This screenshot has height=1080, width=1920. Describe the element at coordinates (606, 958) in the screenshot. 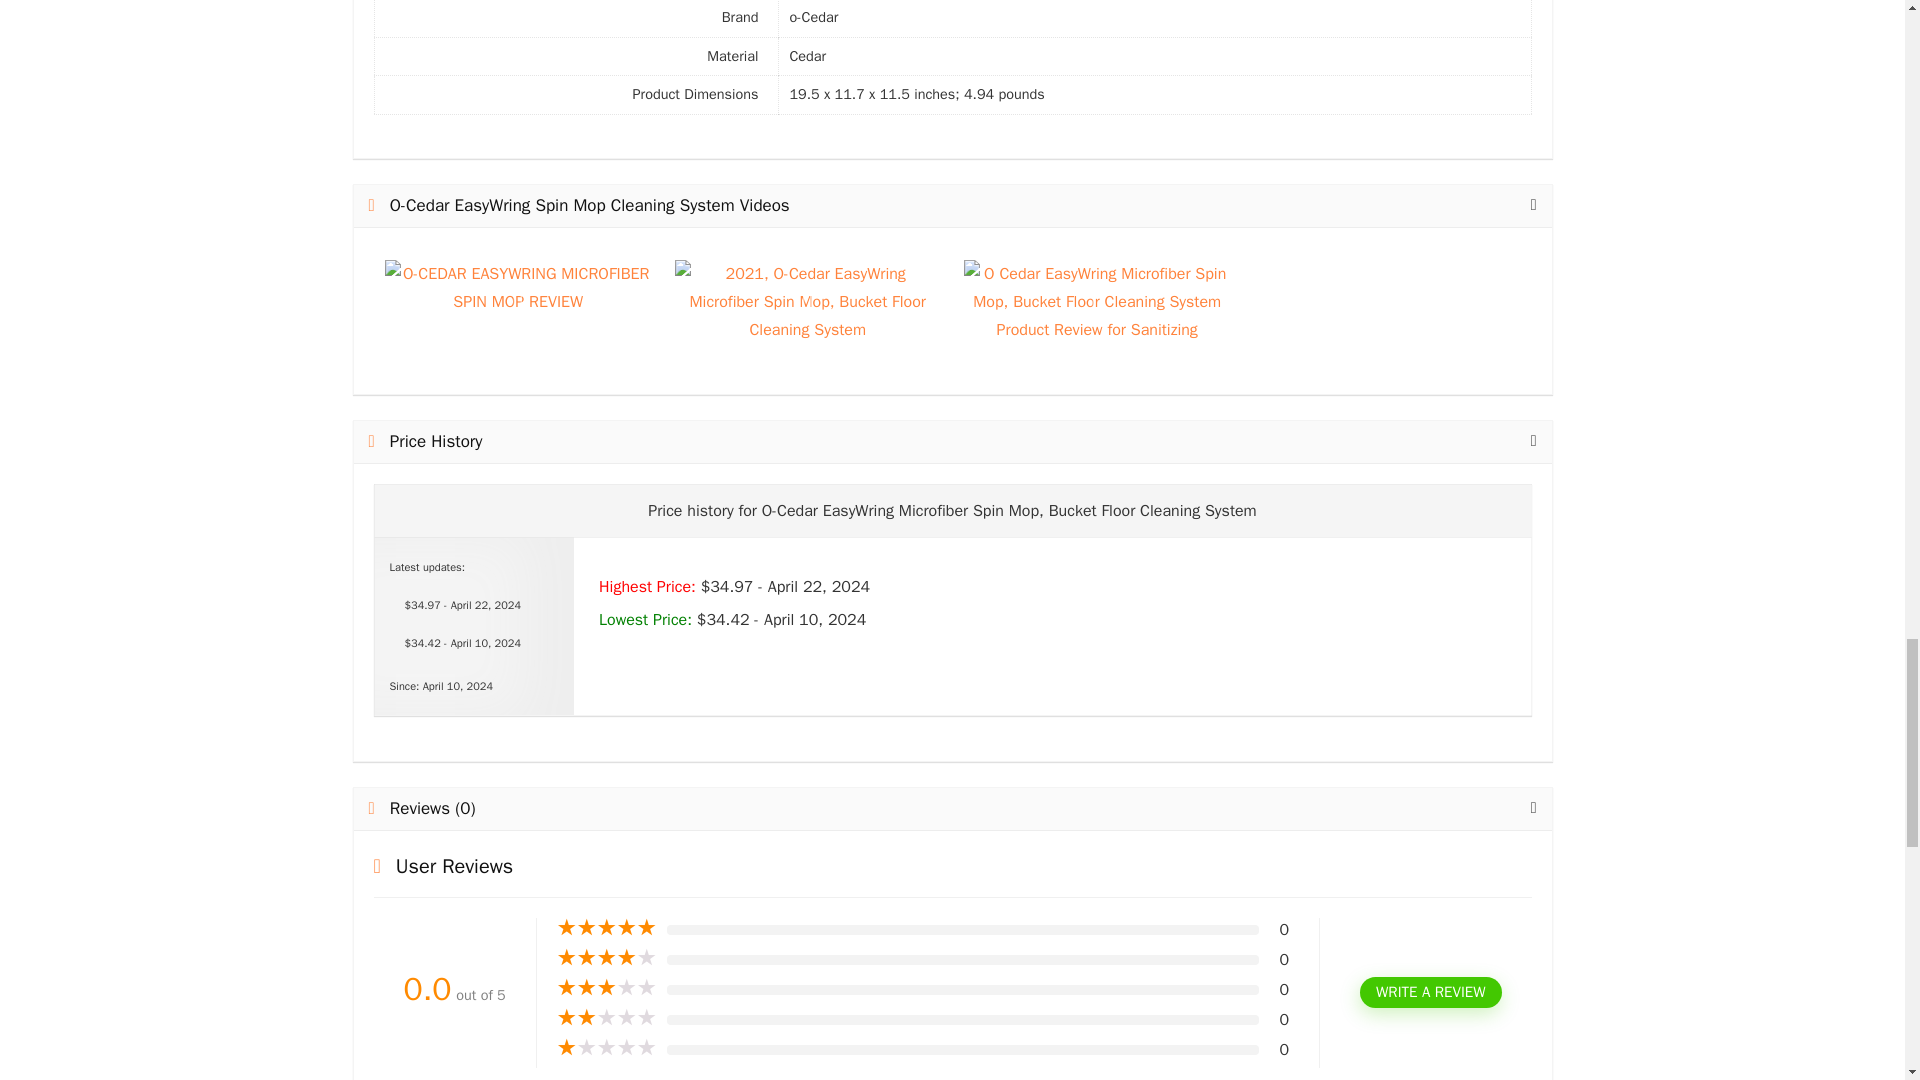

I see `Rated 4 out of 5` at that location.